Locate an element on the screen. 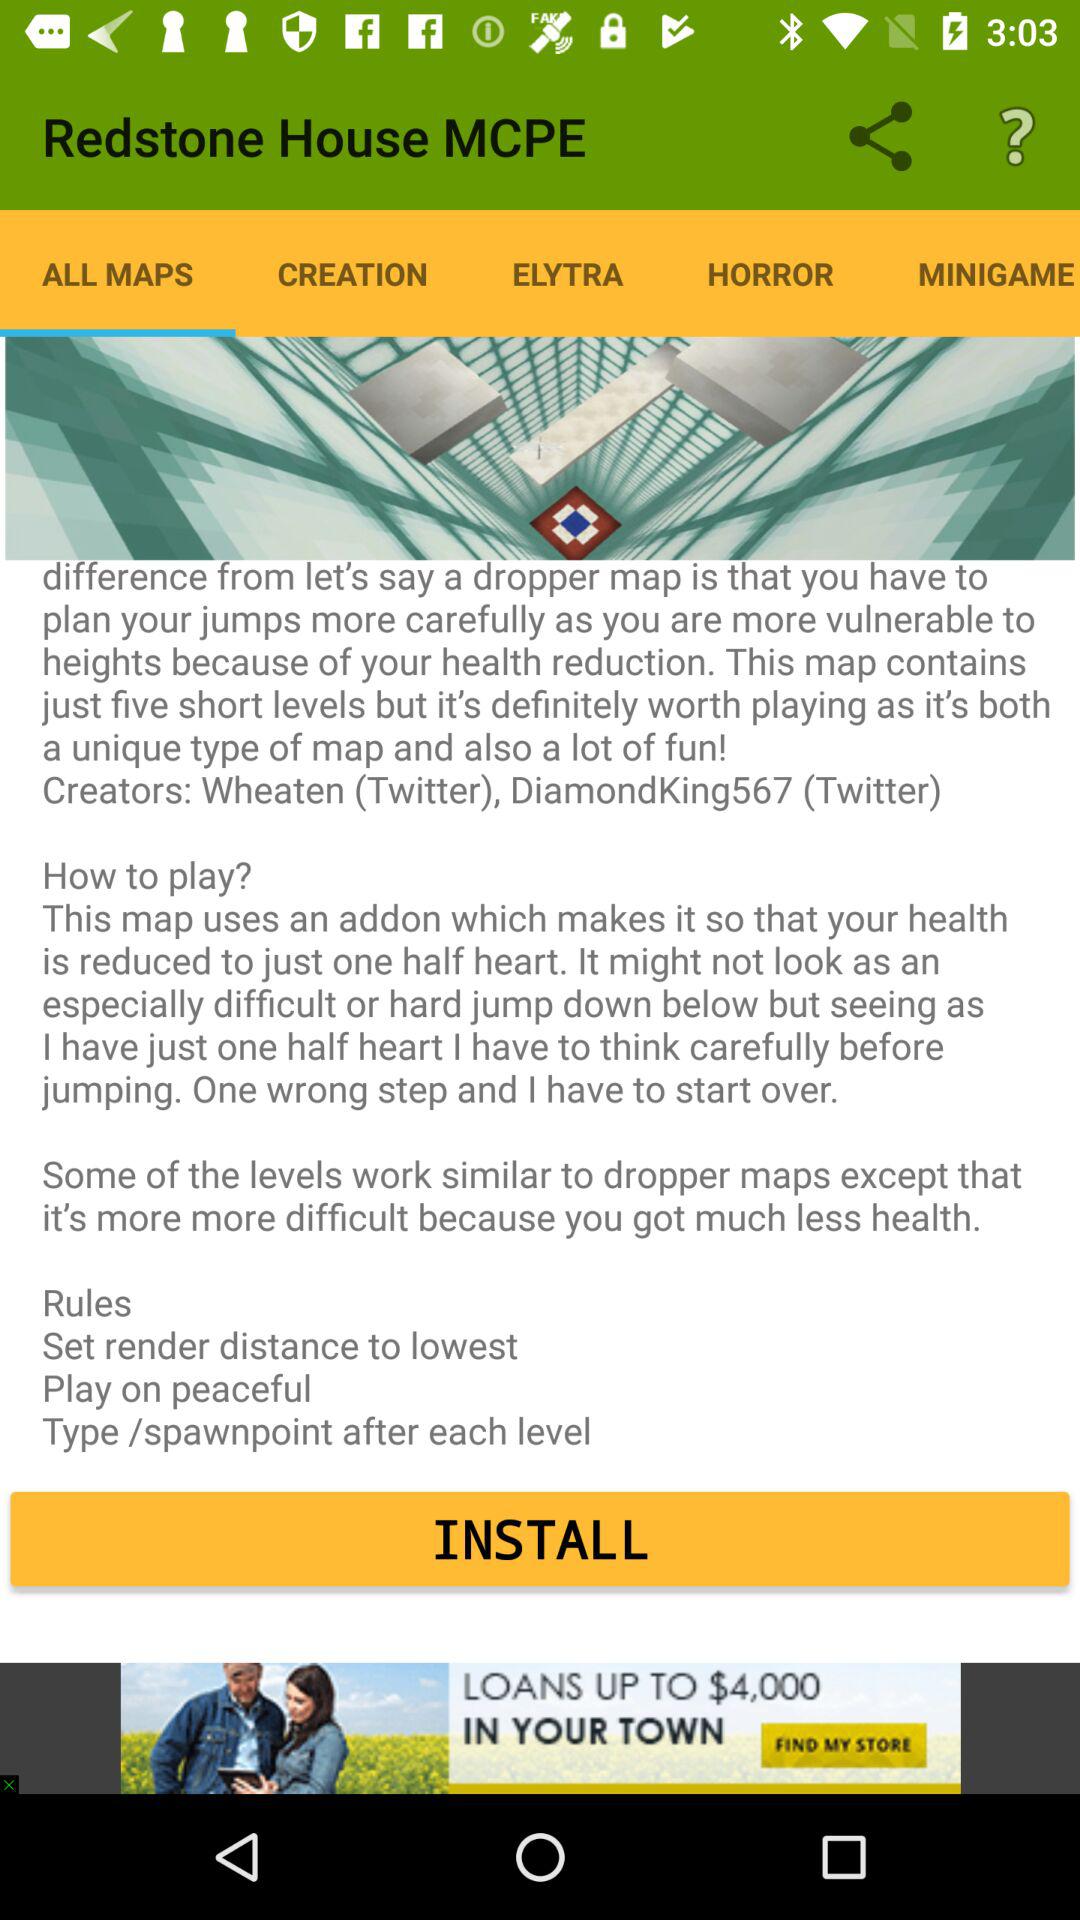  open icon below the install is located at coordinates (540, 1728).